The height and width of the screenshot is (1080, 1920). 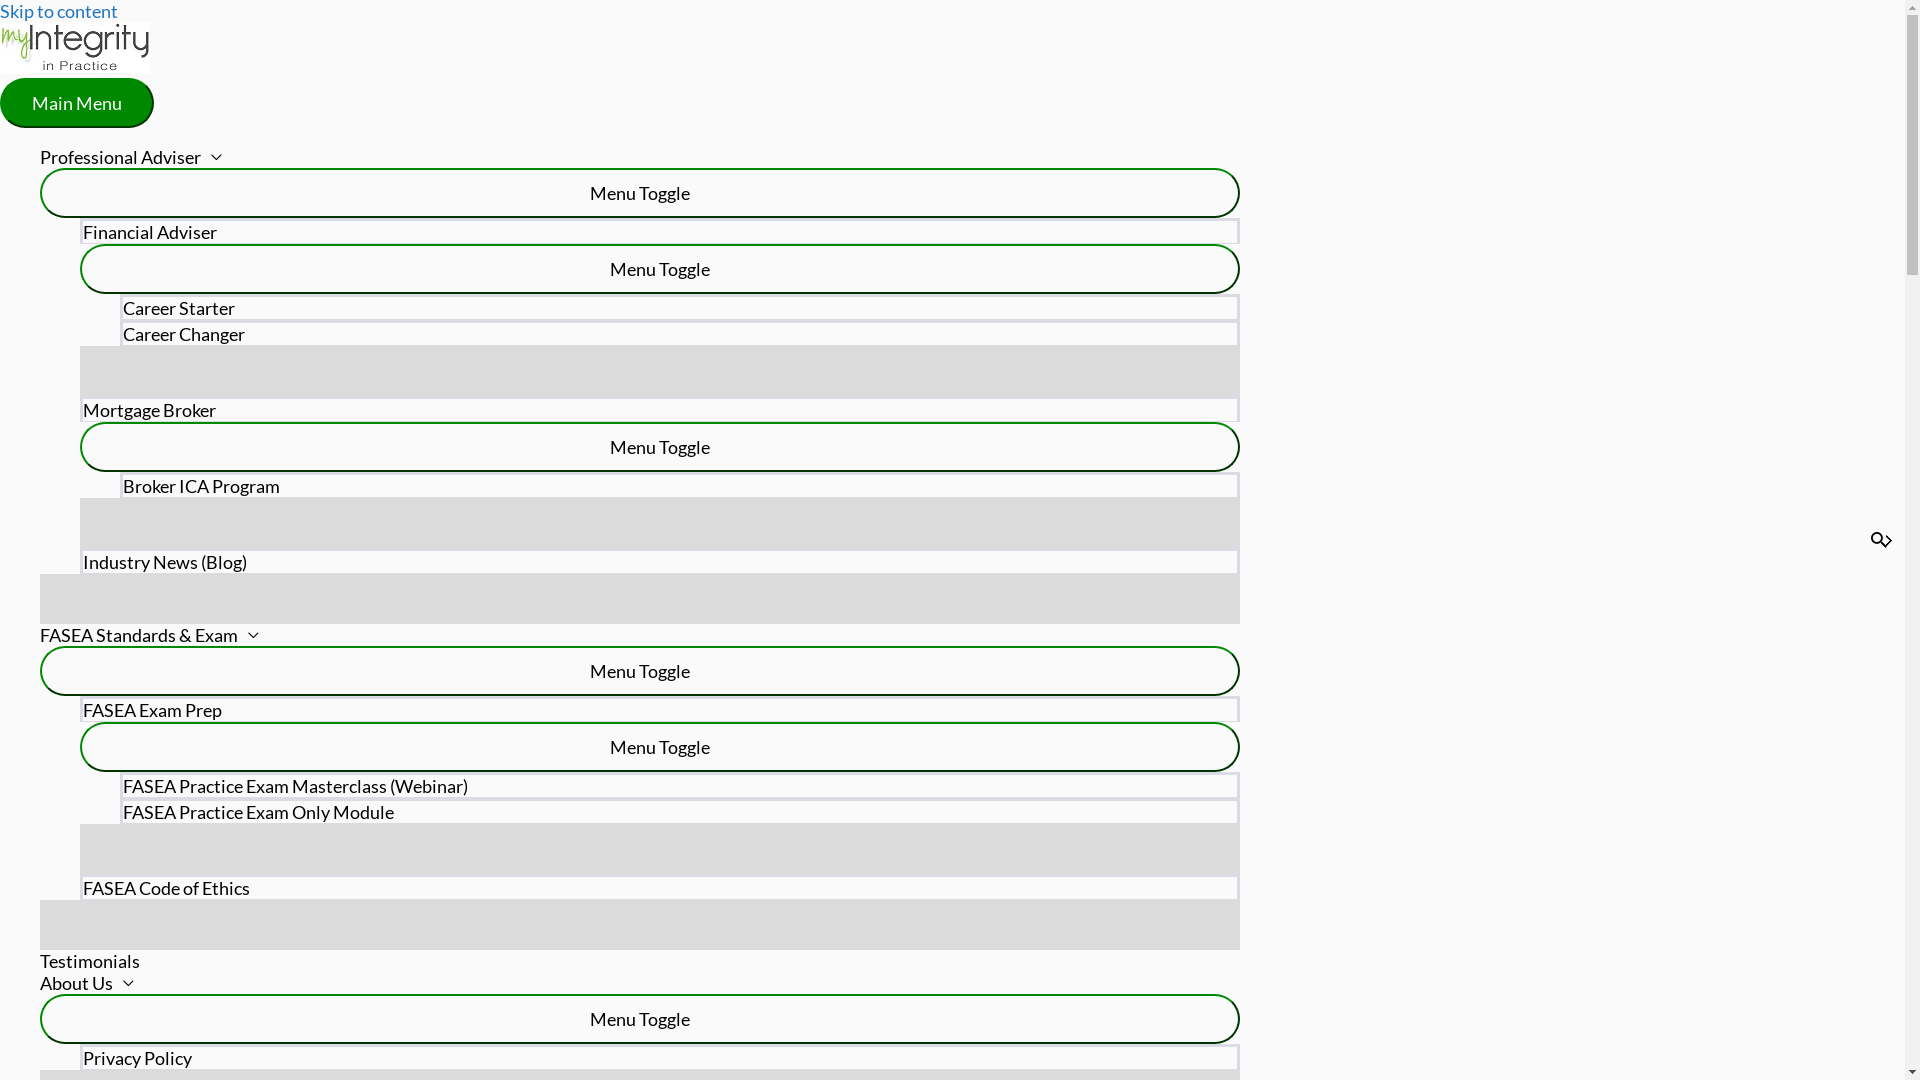 What do you see at coordinates (640, 634) in the screenshot?
I see `FASEA Standards & Exam` at bounding box center [640, 634].